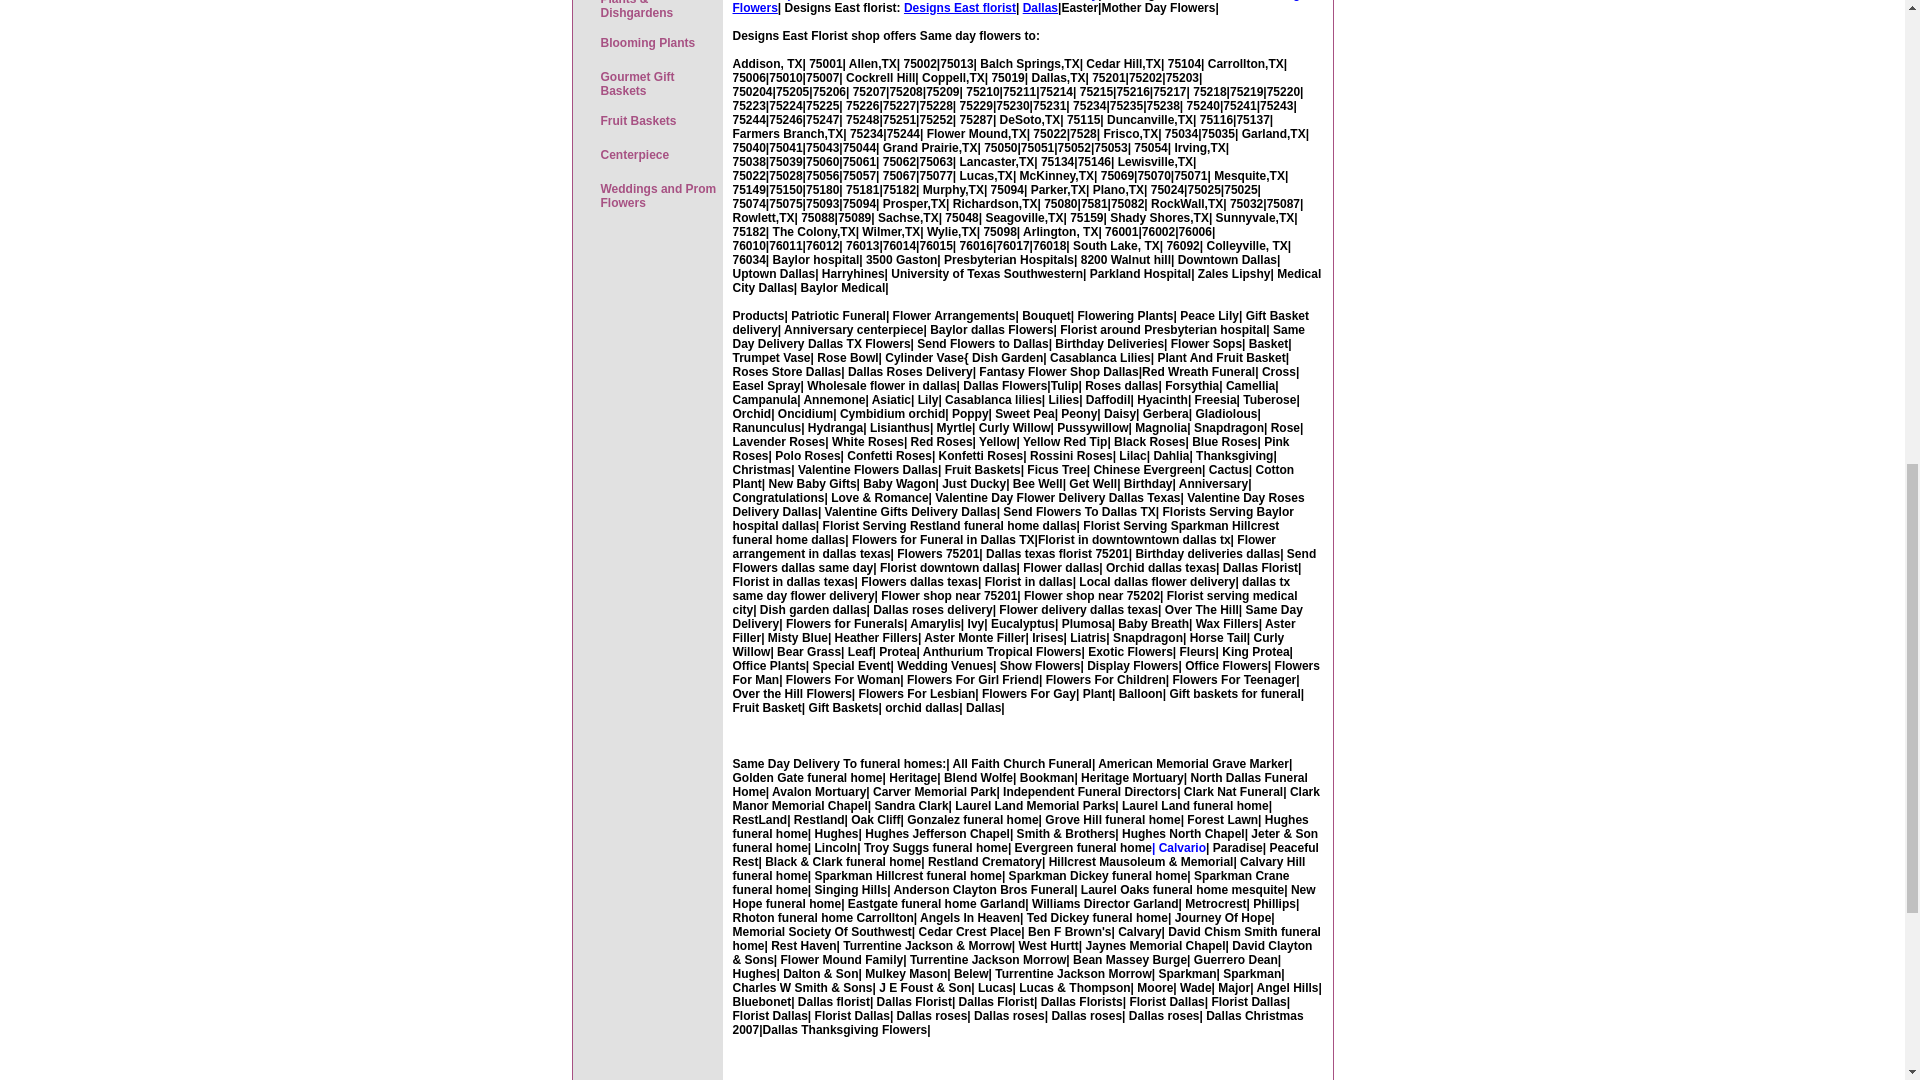  What do you see at coordinates (1040, 8) in the screenshot?
I see `Dallas` at bounding box center [1040, 8].